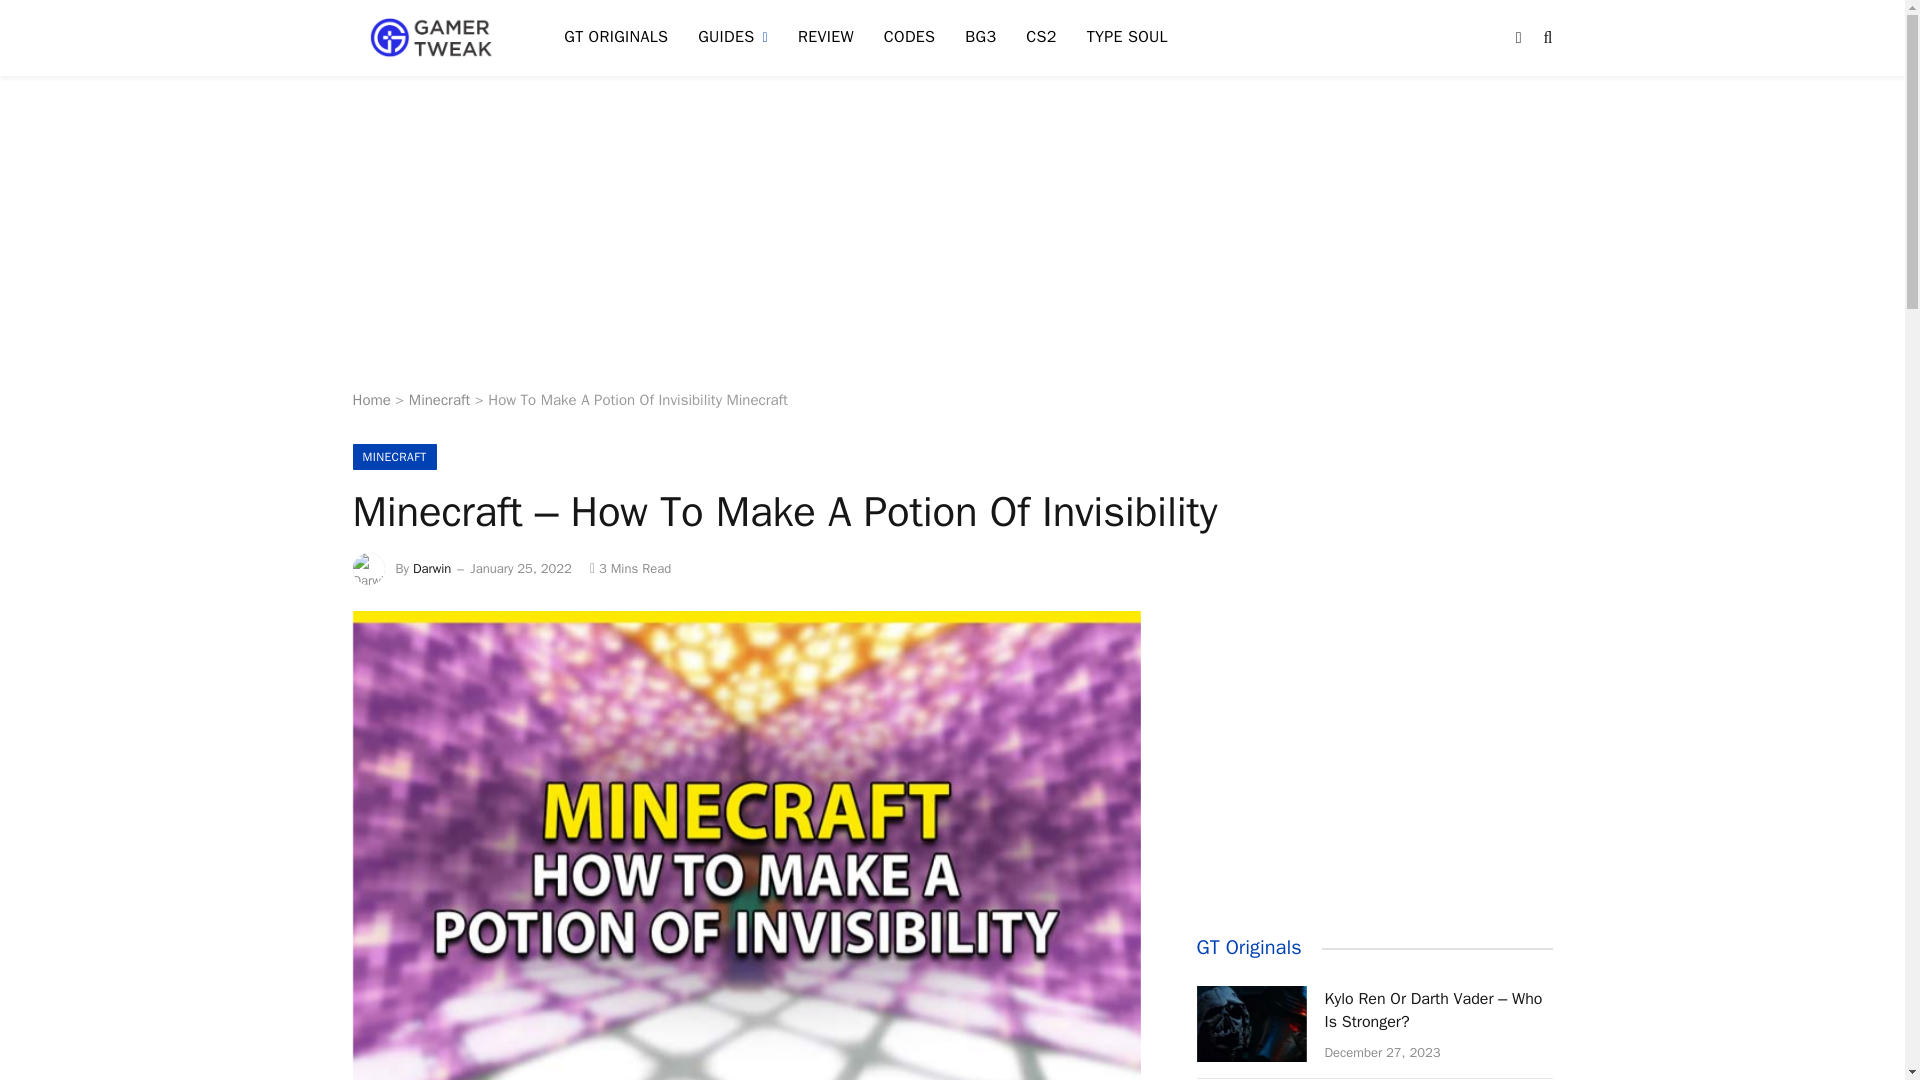 This screenshot has height=1080, width=1920. Describe the element at coordinates (432, 38) in the screenshot. I see `Gamer Tweak` at that location.